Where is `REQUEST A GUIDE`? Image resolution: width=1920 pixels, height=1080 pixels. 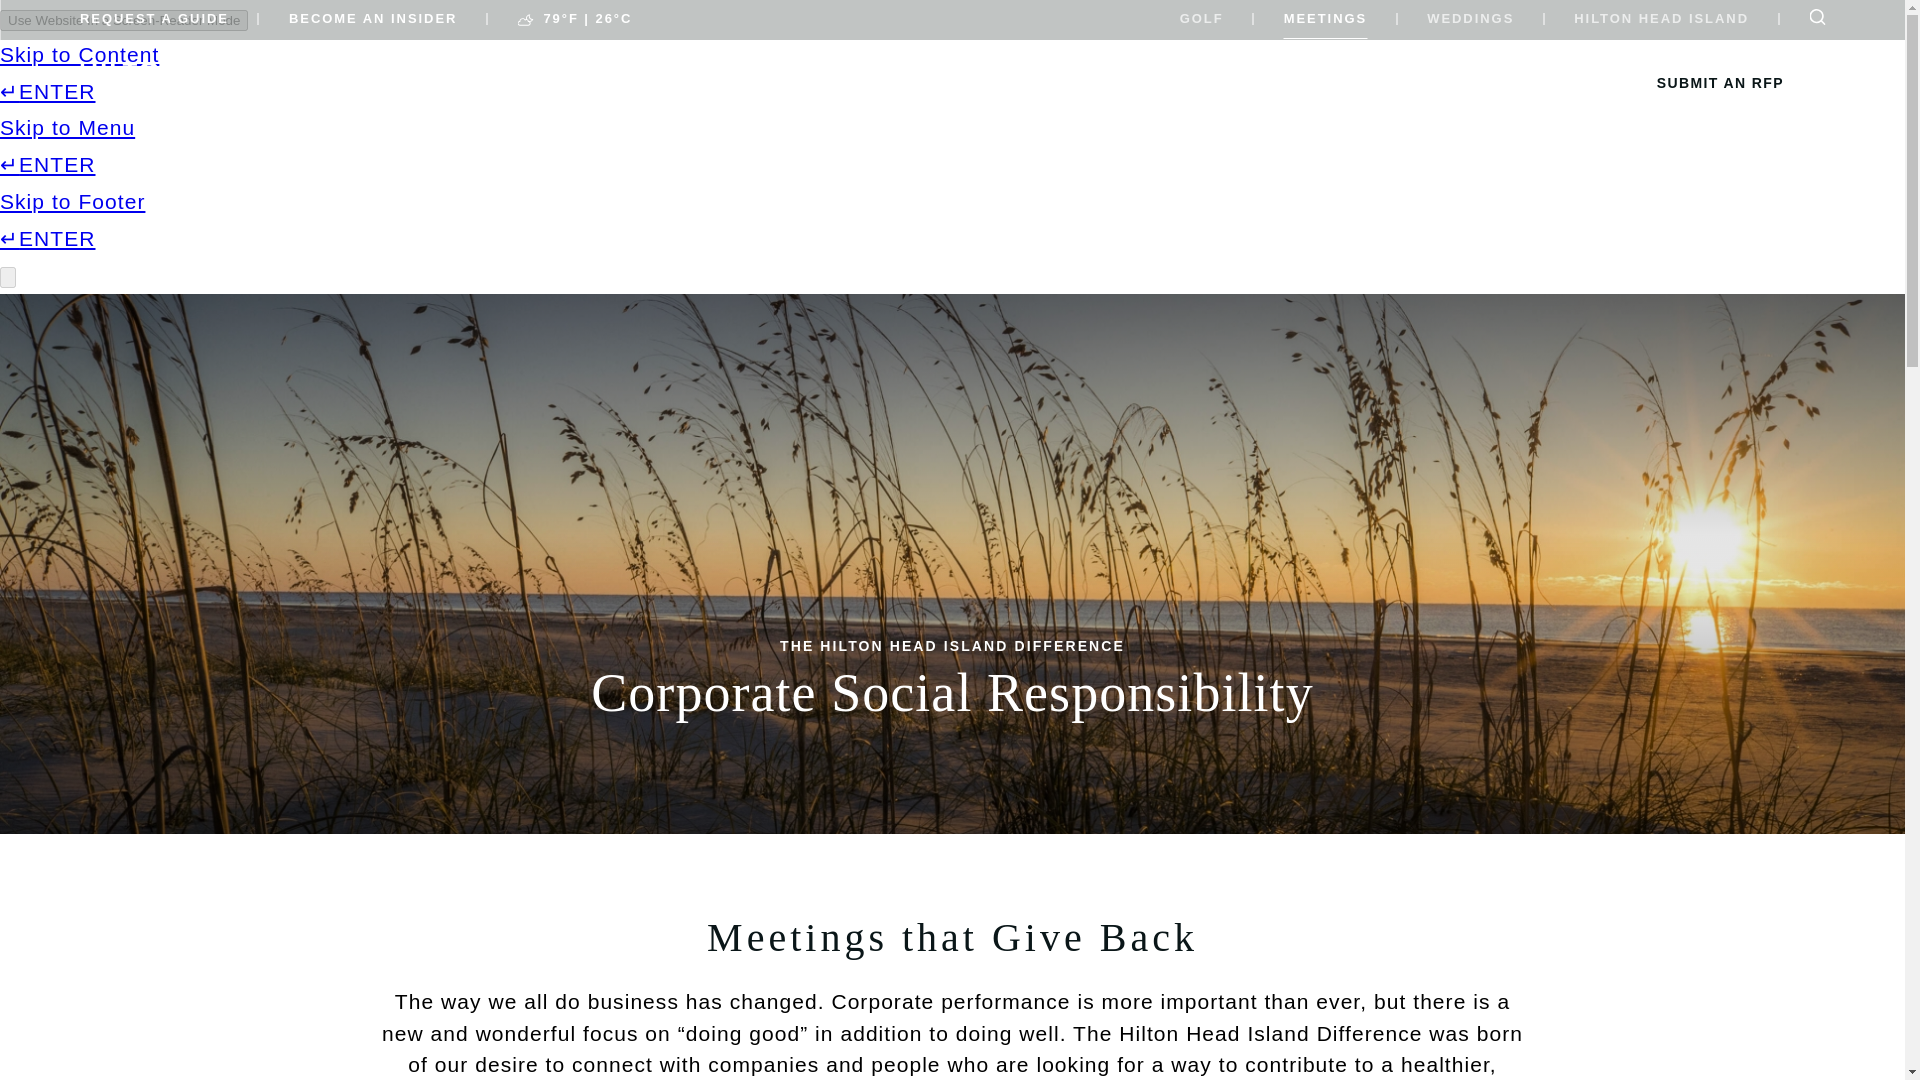 REQUEST A GUIDE is located at coordinates (154, 20).